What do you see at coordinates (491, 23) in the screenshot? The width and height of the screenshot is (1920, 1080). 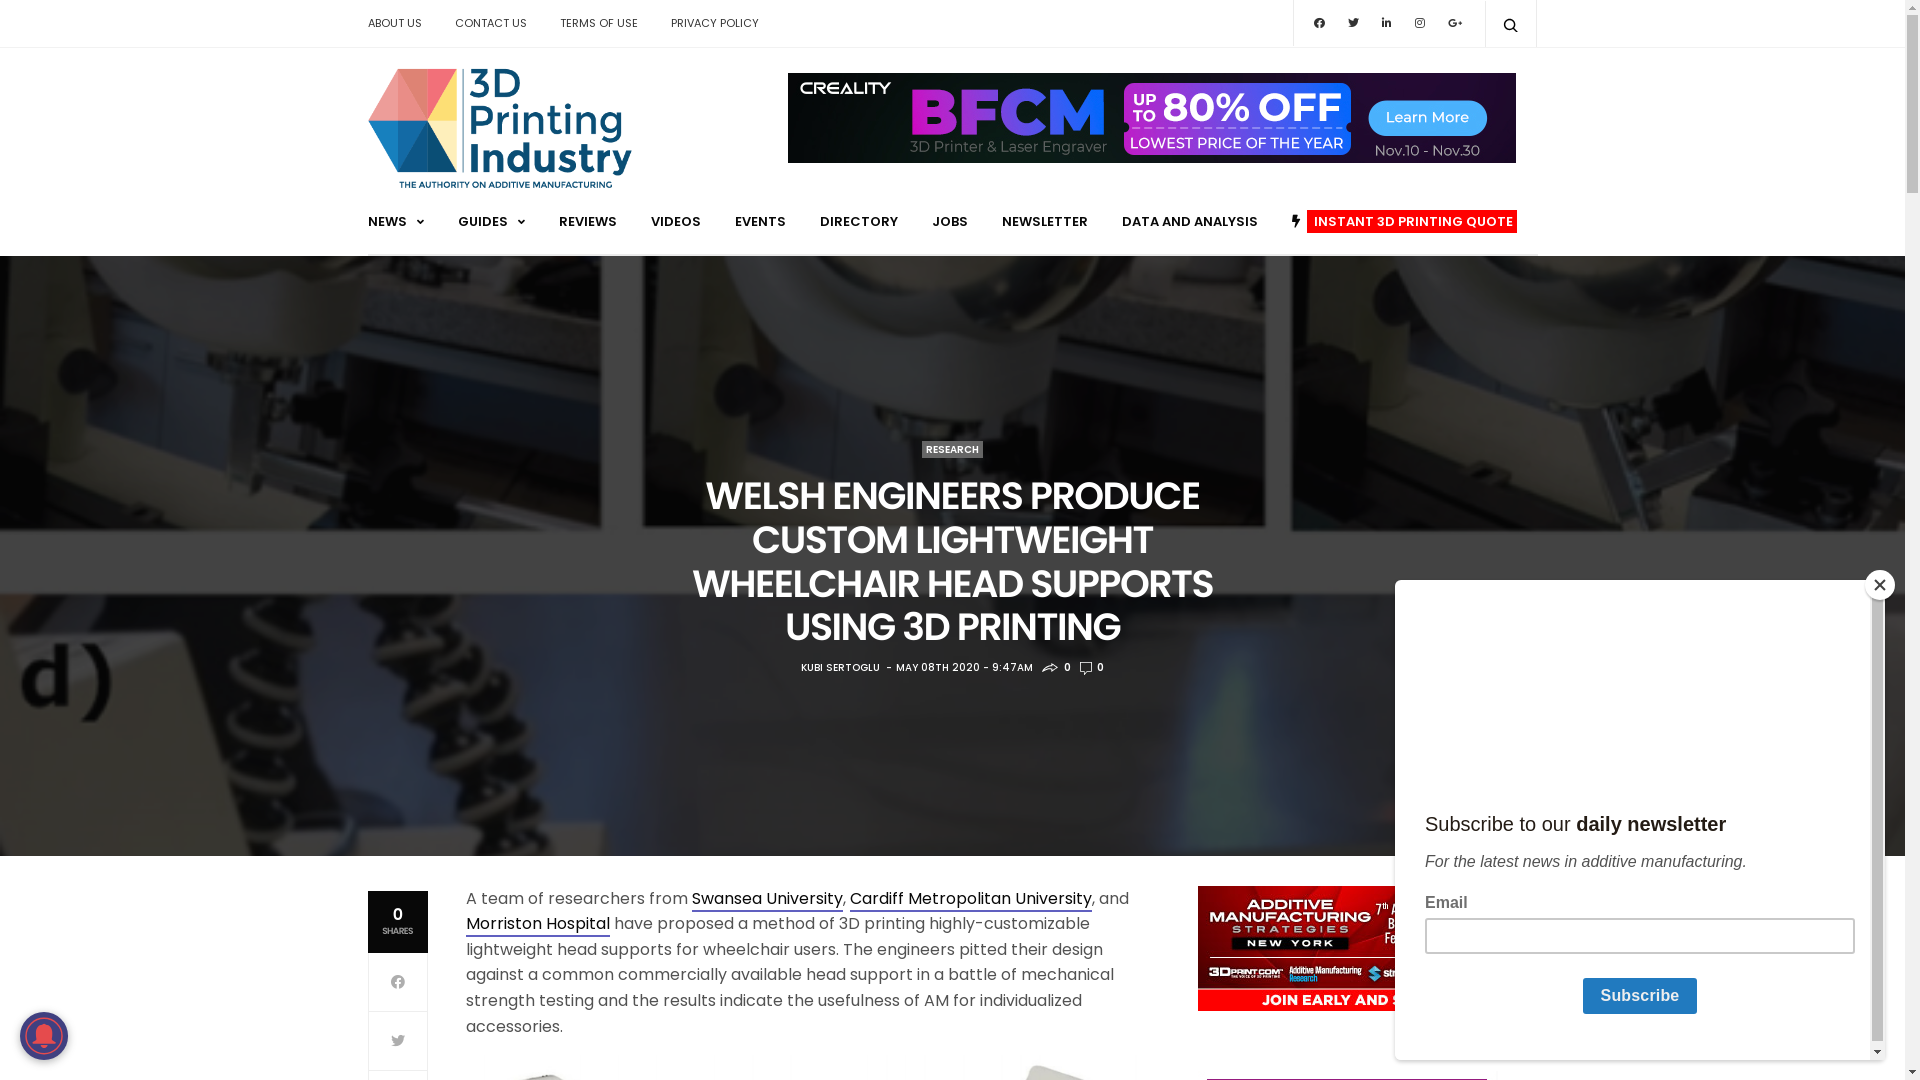 I see `CONTACT US` at bounding box center [491, 23].